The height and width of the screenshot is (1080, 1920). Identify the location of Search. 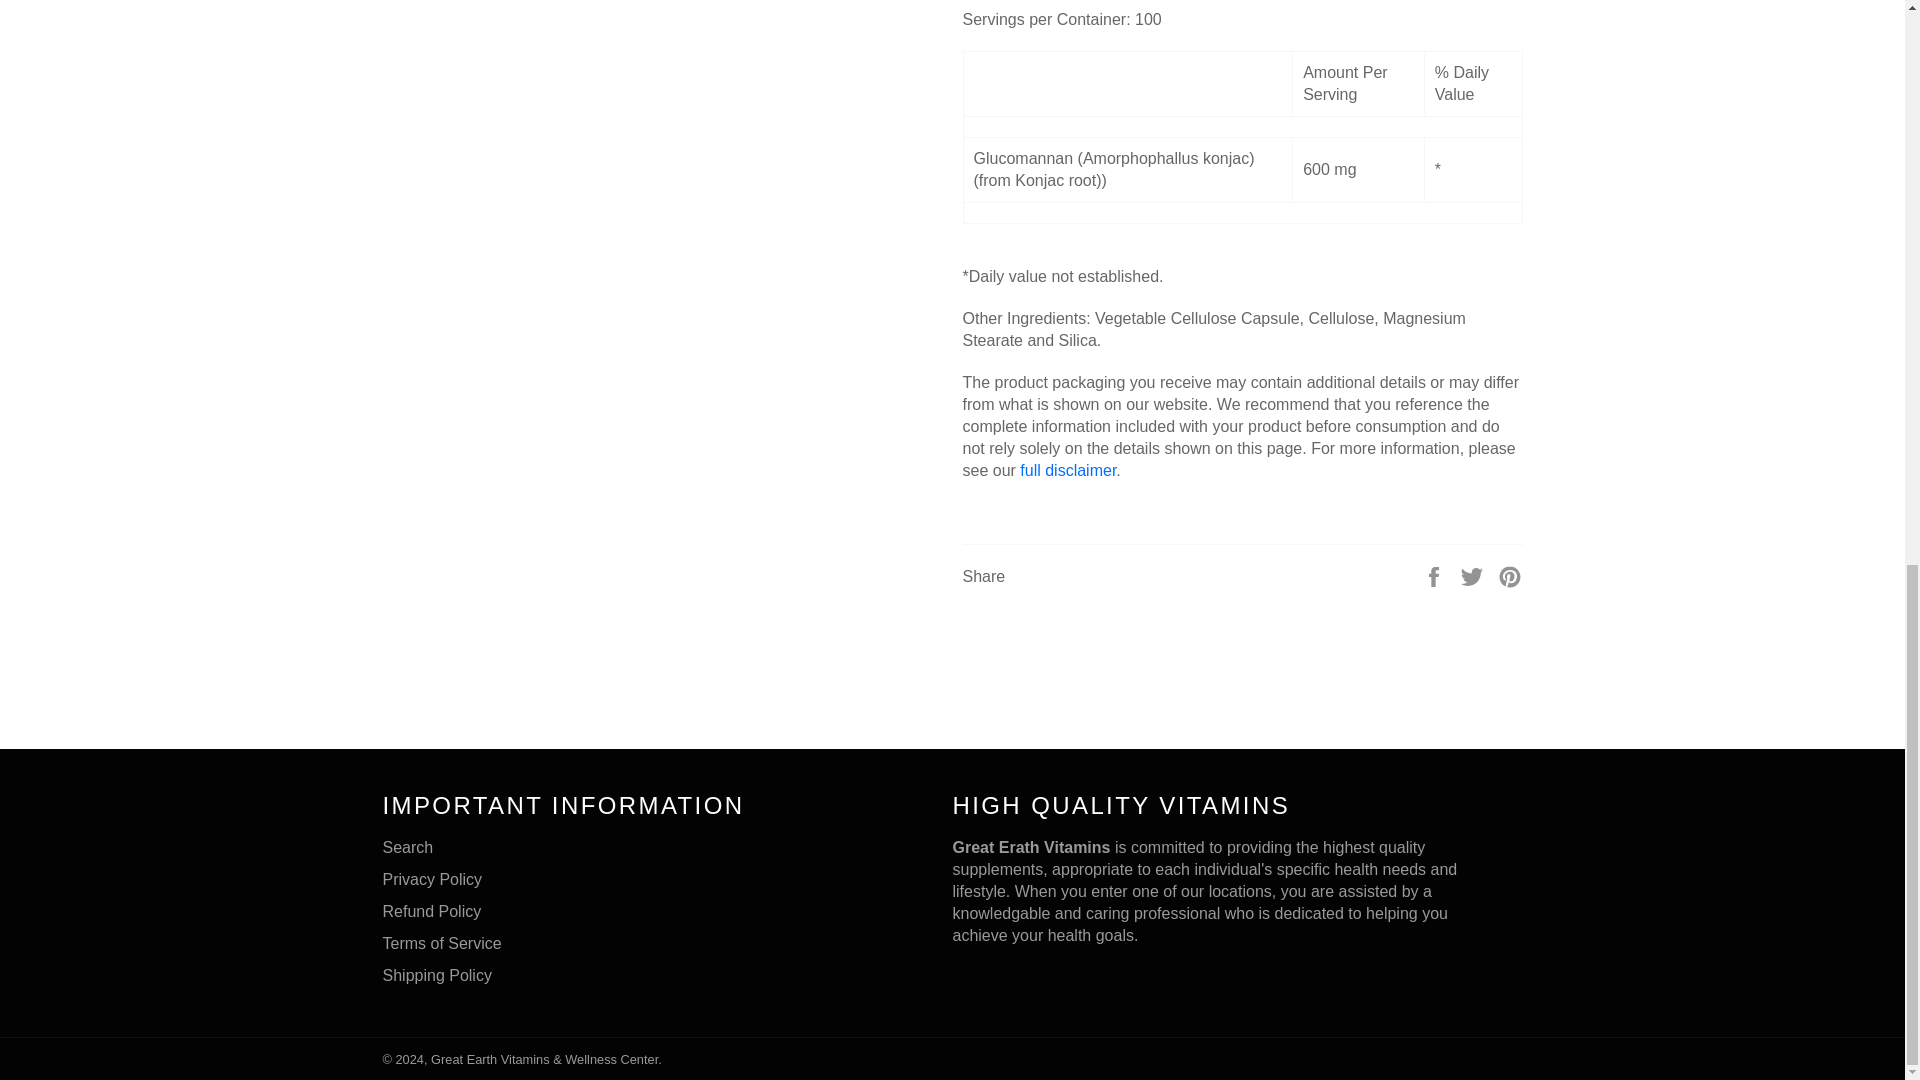
(408, 848).